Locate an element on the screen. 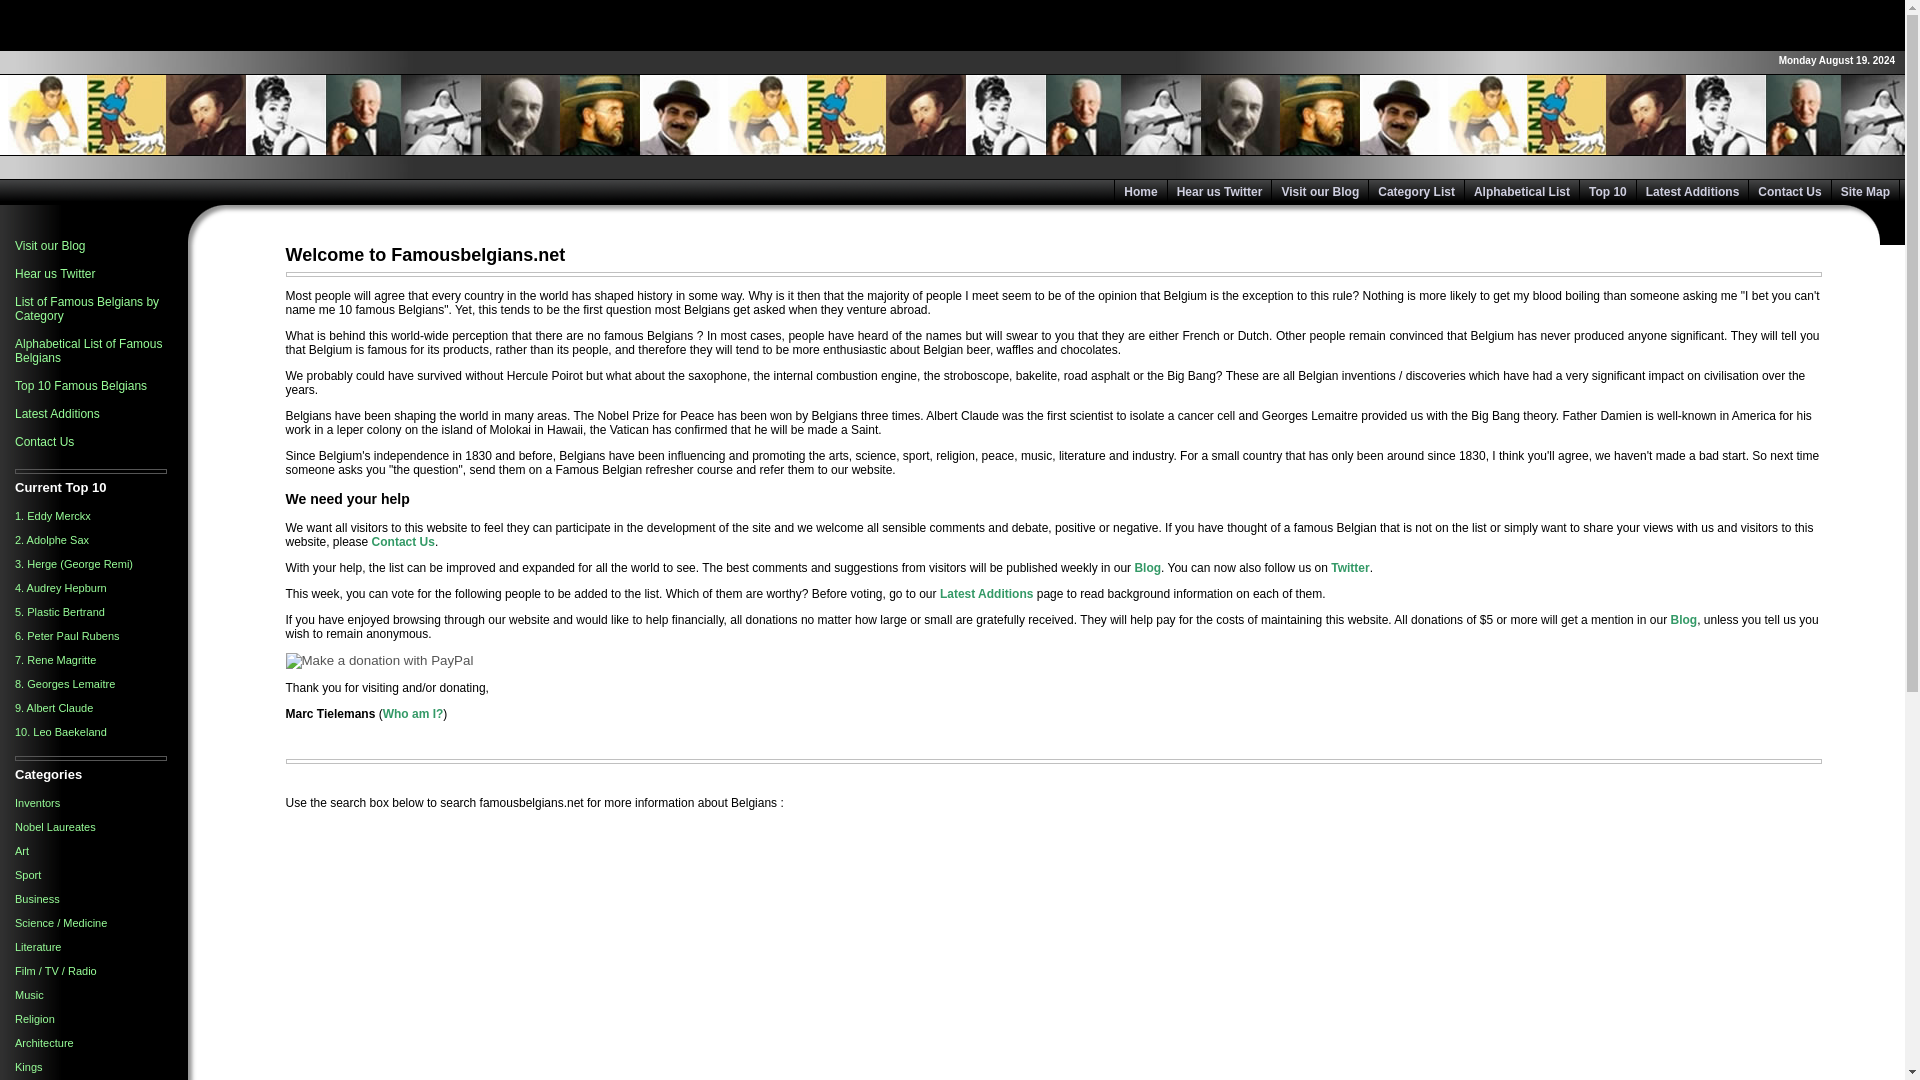 Image resolution: width=1920 pixels, height=1080 pixels. Hear us Twitter is located at coordinates (54, 273).